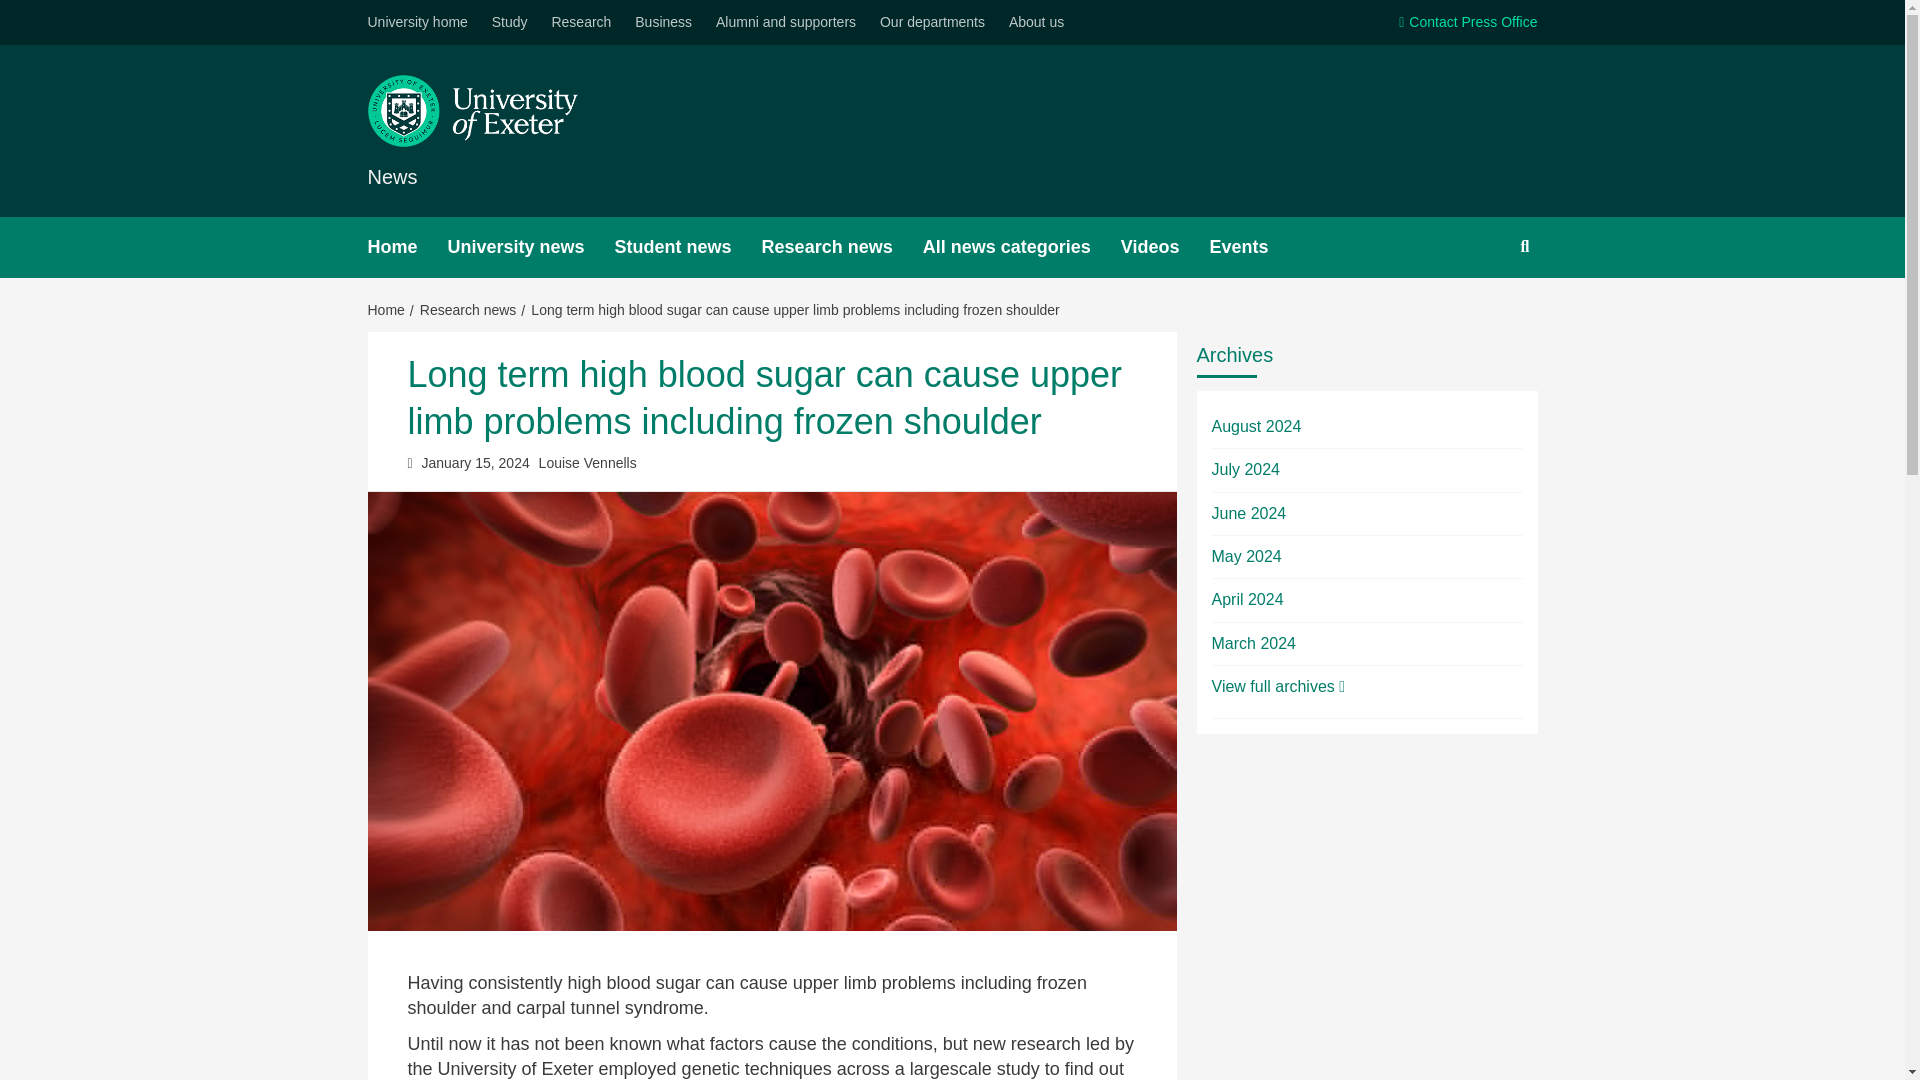 This screenshot has width=1920, height=1080. What do you see at coordinates (1036, 22) in the screenshot?
I see `About us` at bounding box center [1036, 22].